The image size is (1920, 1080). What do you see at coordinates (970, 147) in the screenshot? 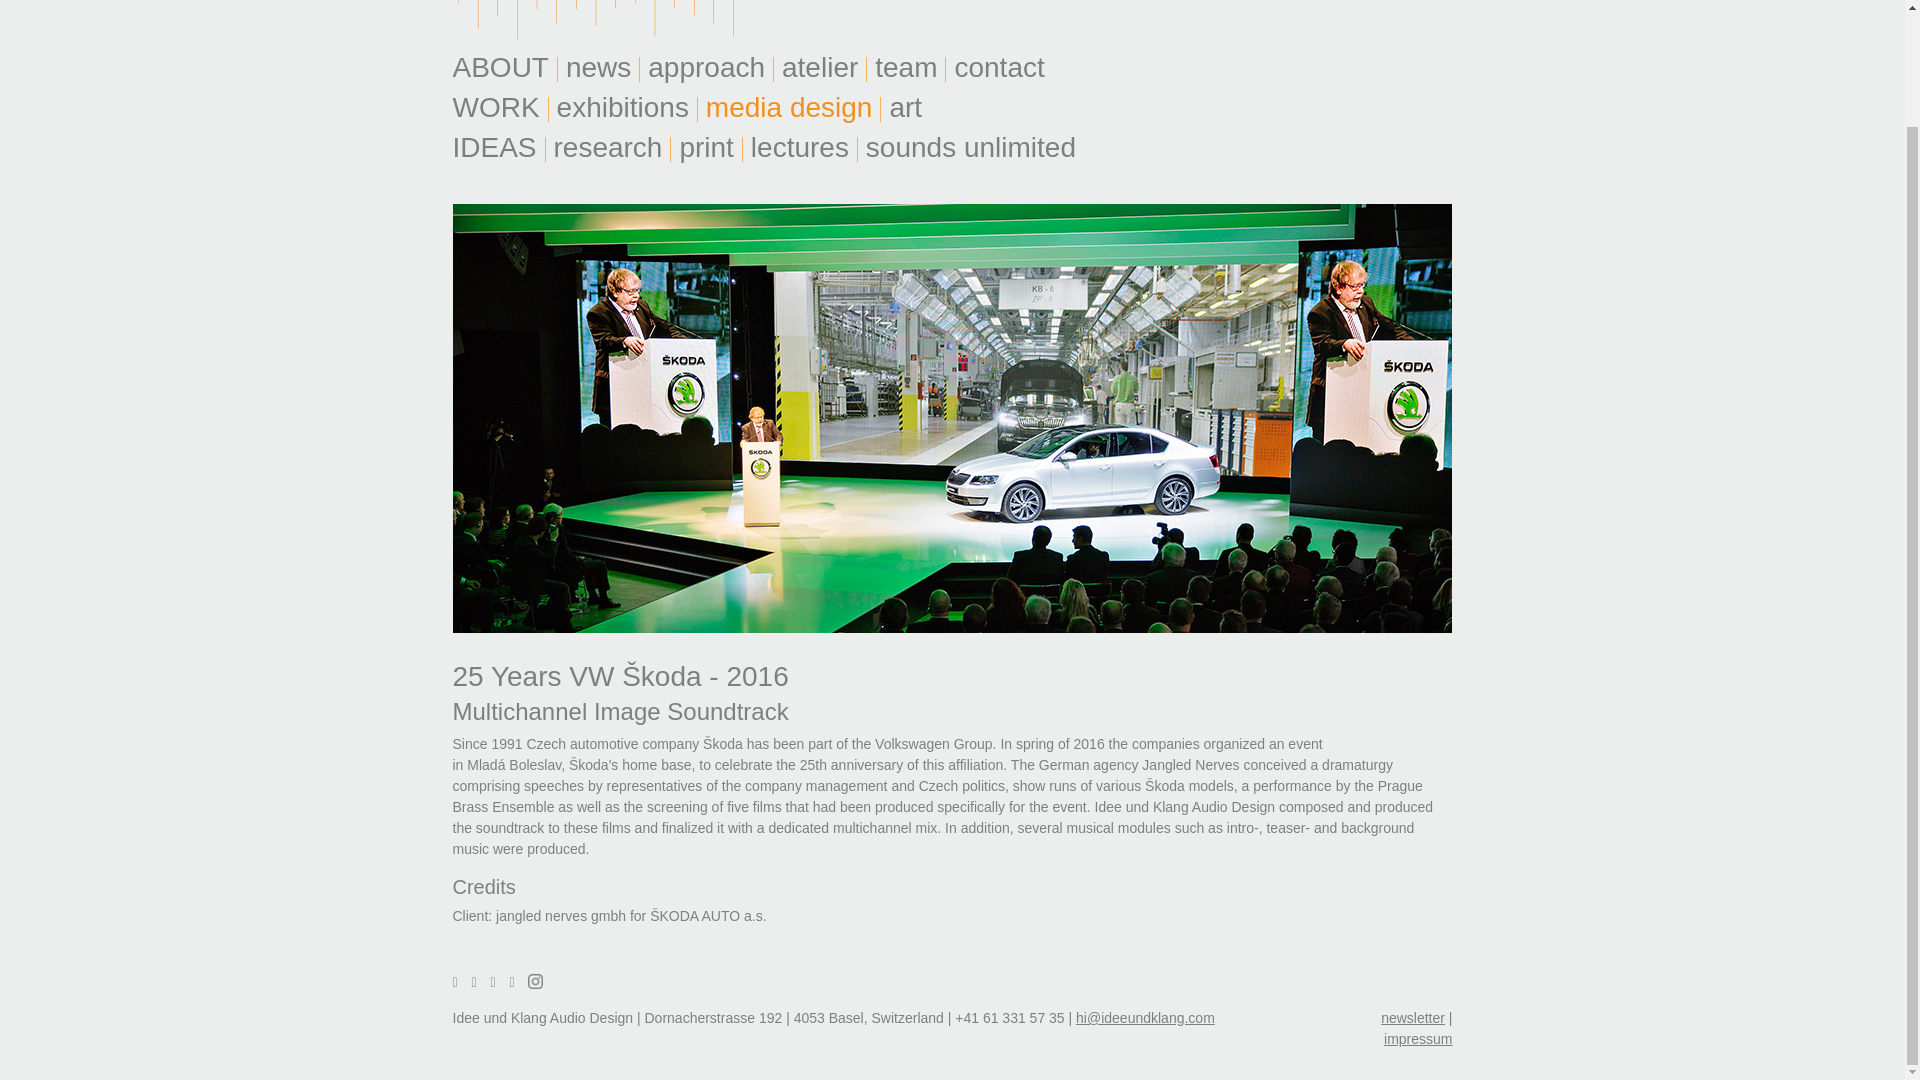
I see `sounds unlimited` at bounding box center [970, 147].